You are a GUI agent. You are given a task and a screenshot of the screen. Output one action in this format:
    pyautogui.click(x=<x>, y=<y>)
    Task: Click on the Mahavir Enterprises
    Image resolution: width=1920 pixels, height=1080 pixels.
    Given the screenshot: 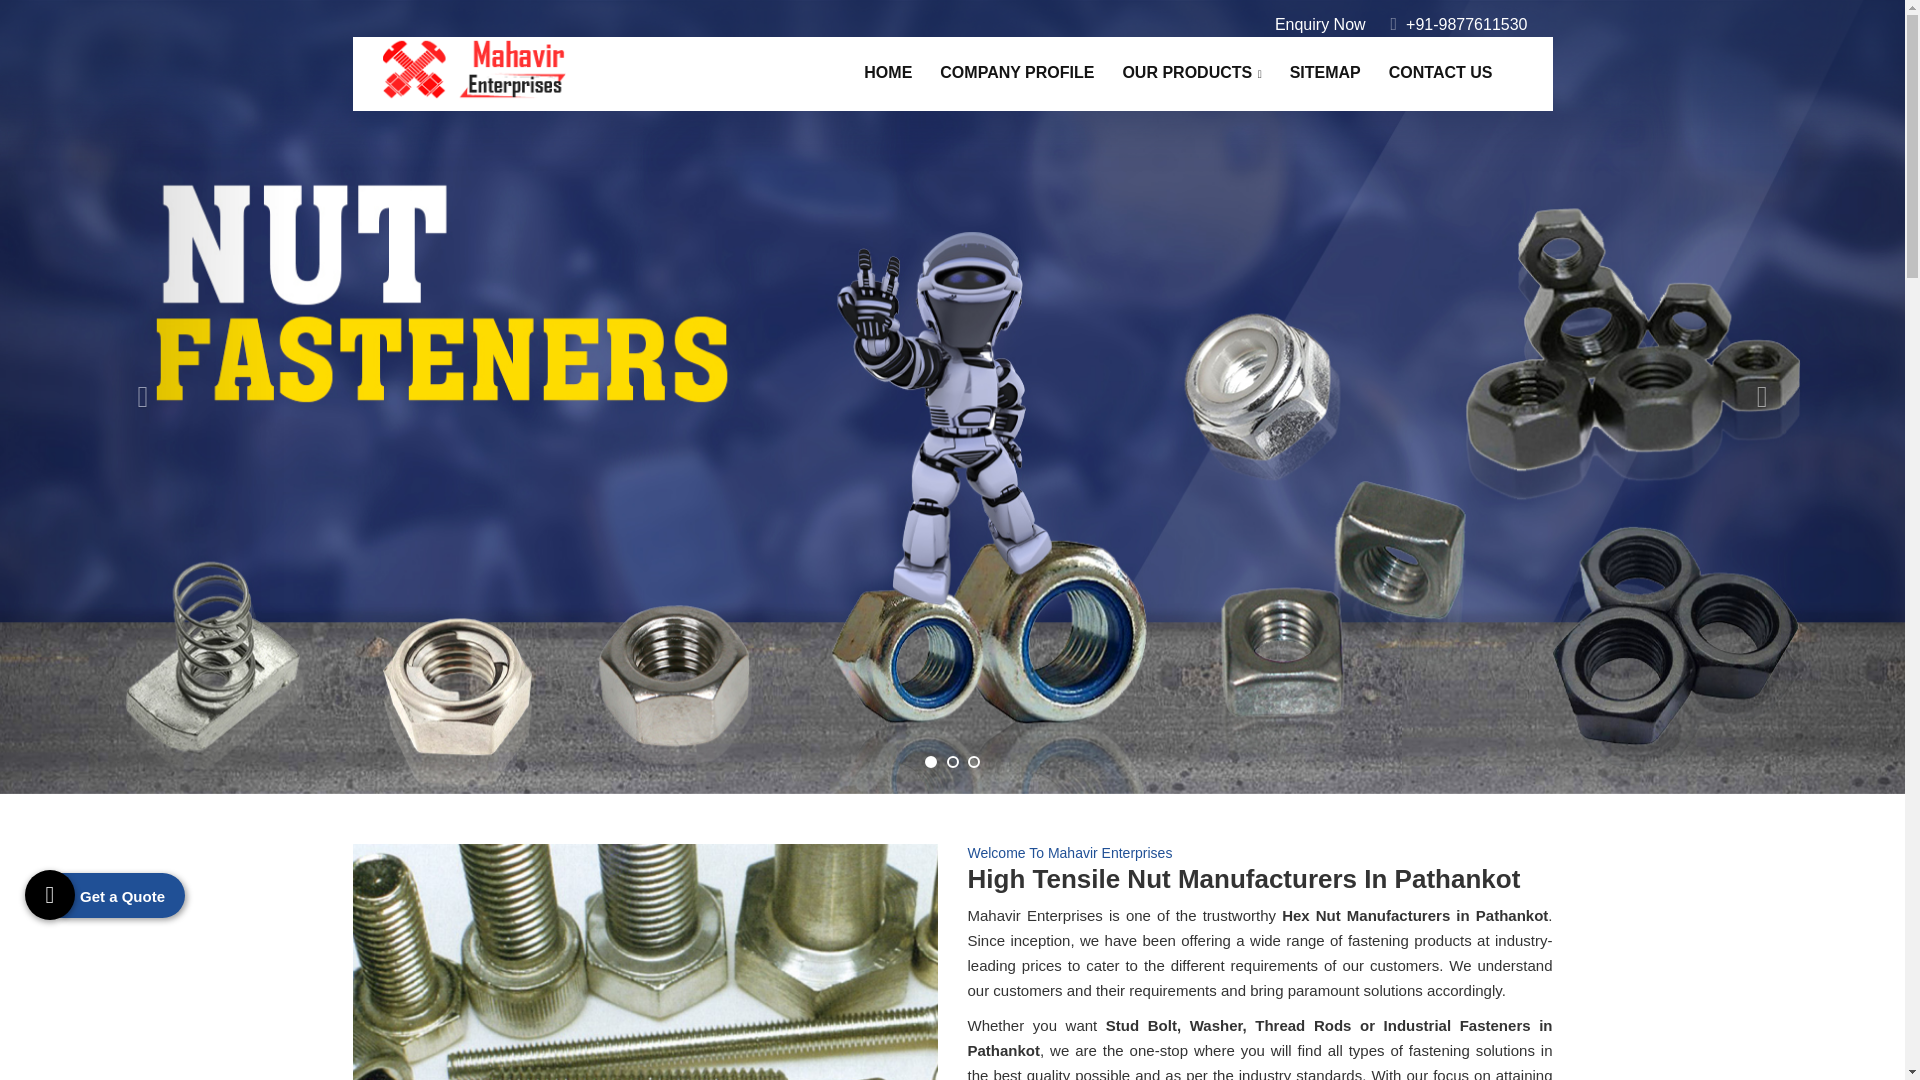 What is the action you would take?
    pyautogui.click(x=474, y=67)
    